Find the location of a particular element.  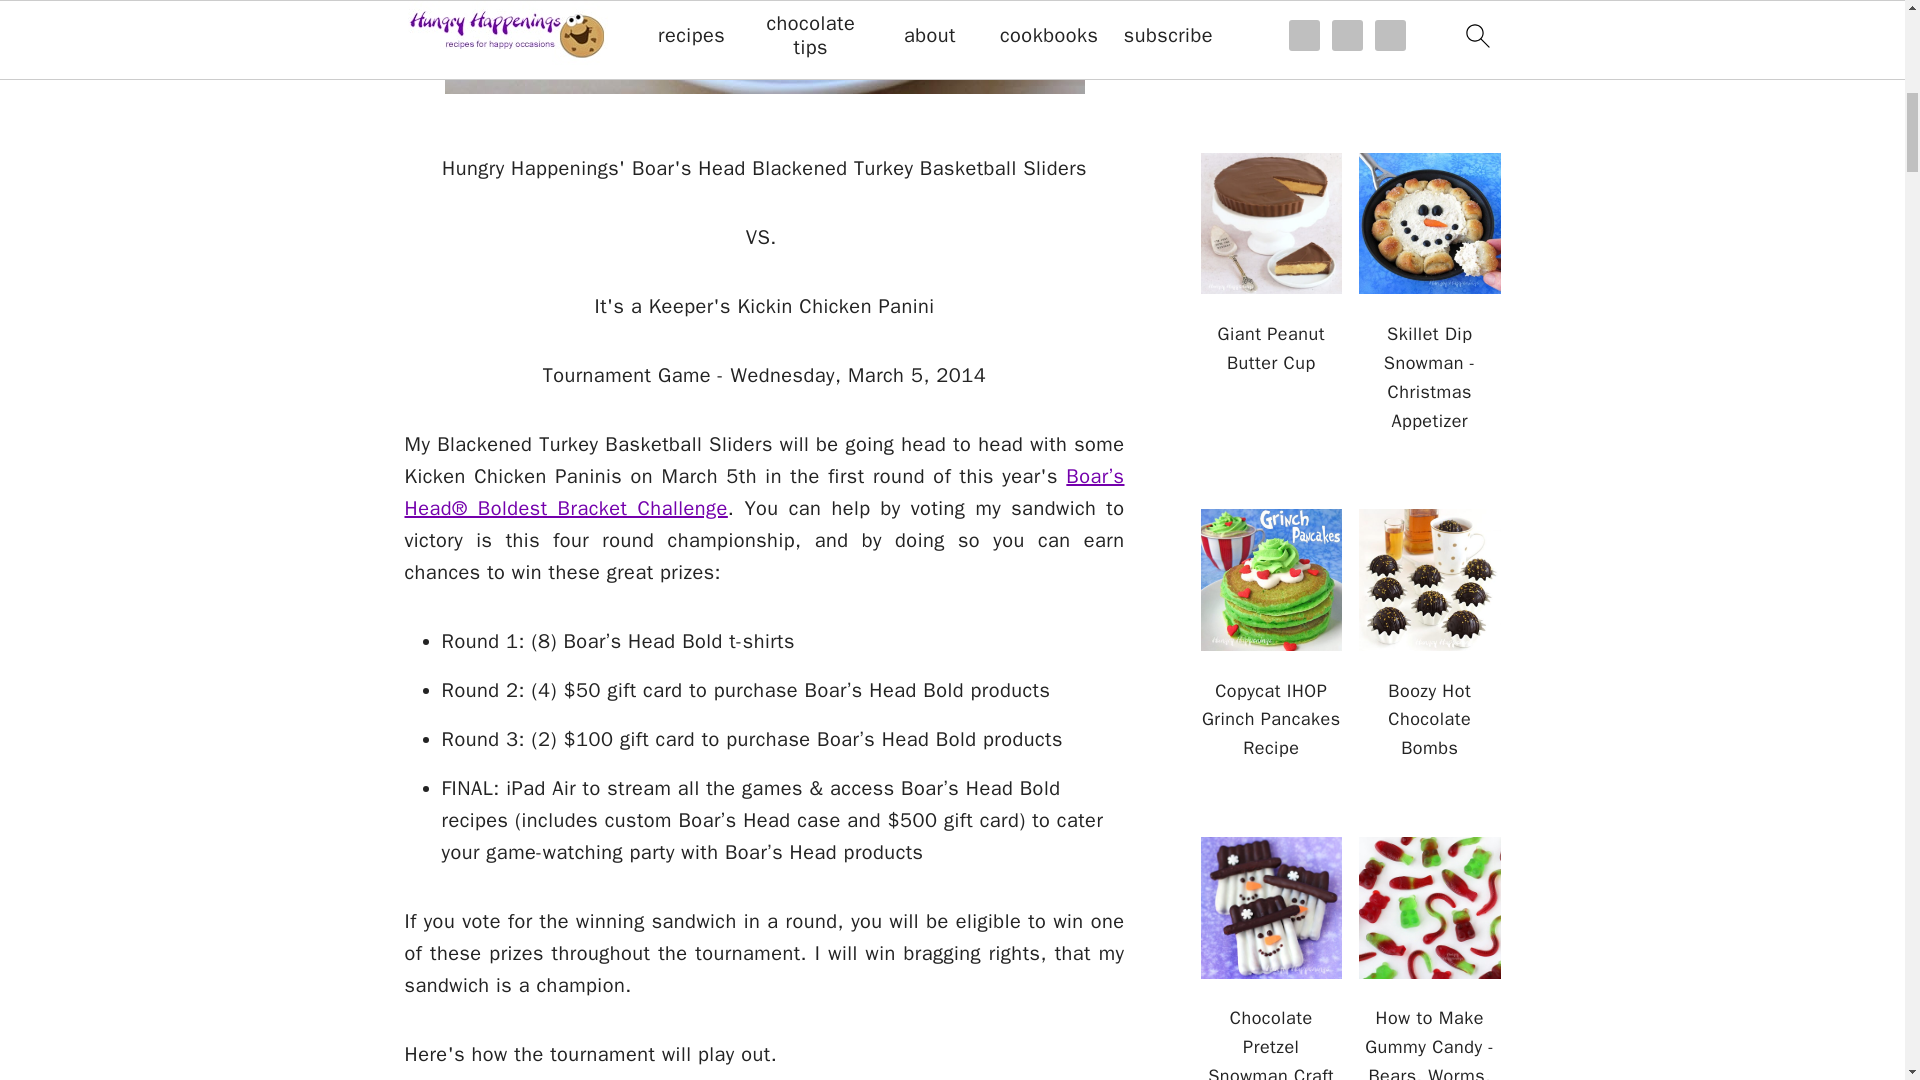

Turkey Basketball Sliders is located at coordinates (764, 46).